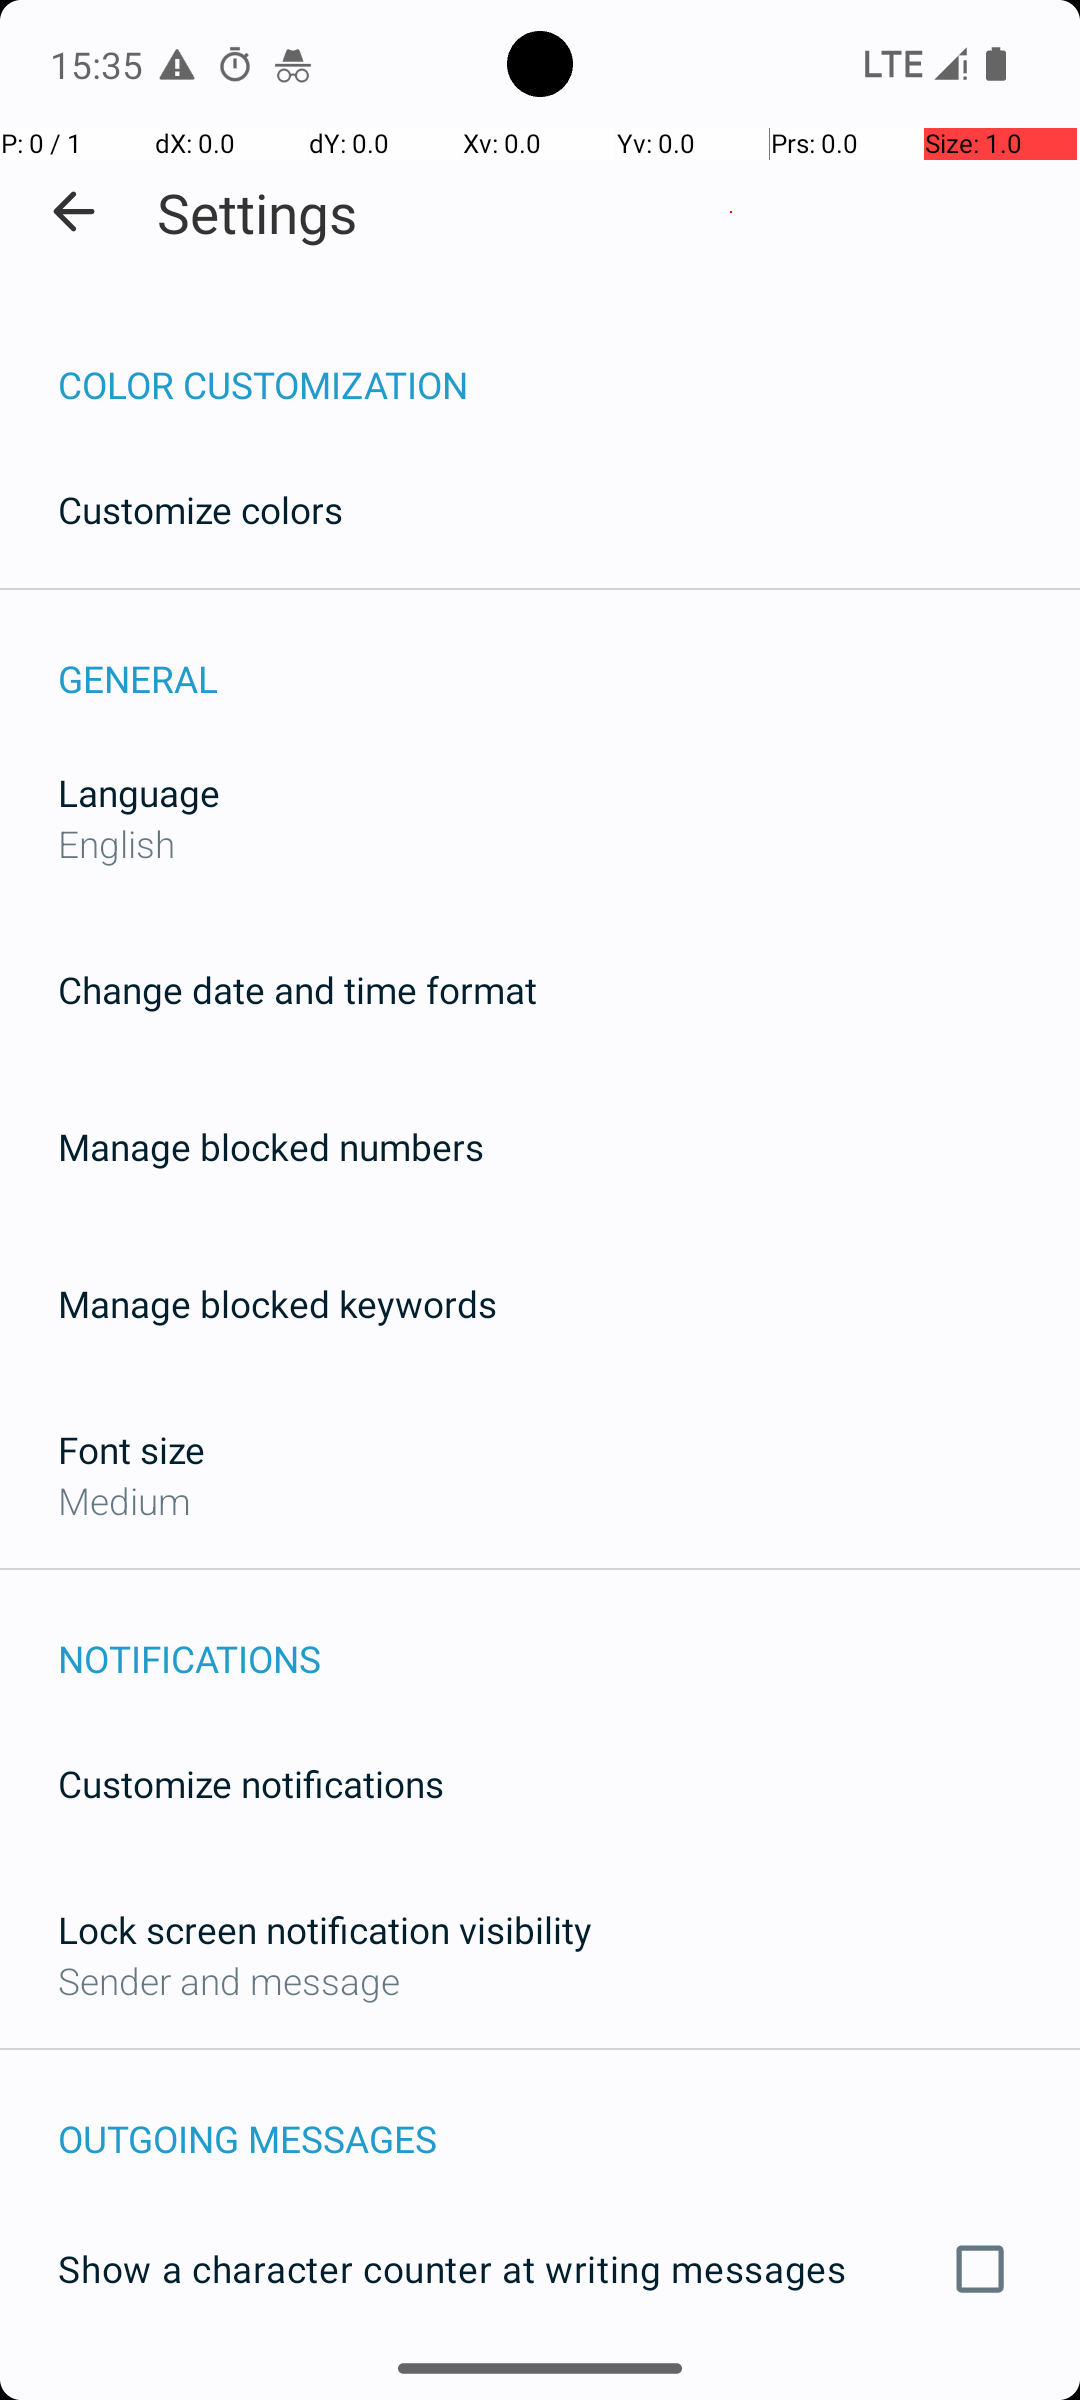  I want to click on Manage blocked keywords, so click(278, 1304).